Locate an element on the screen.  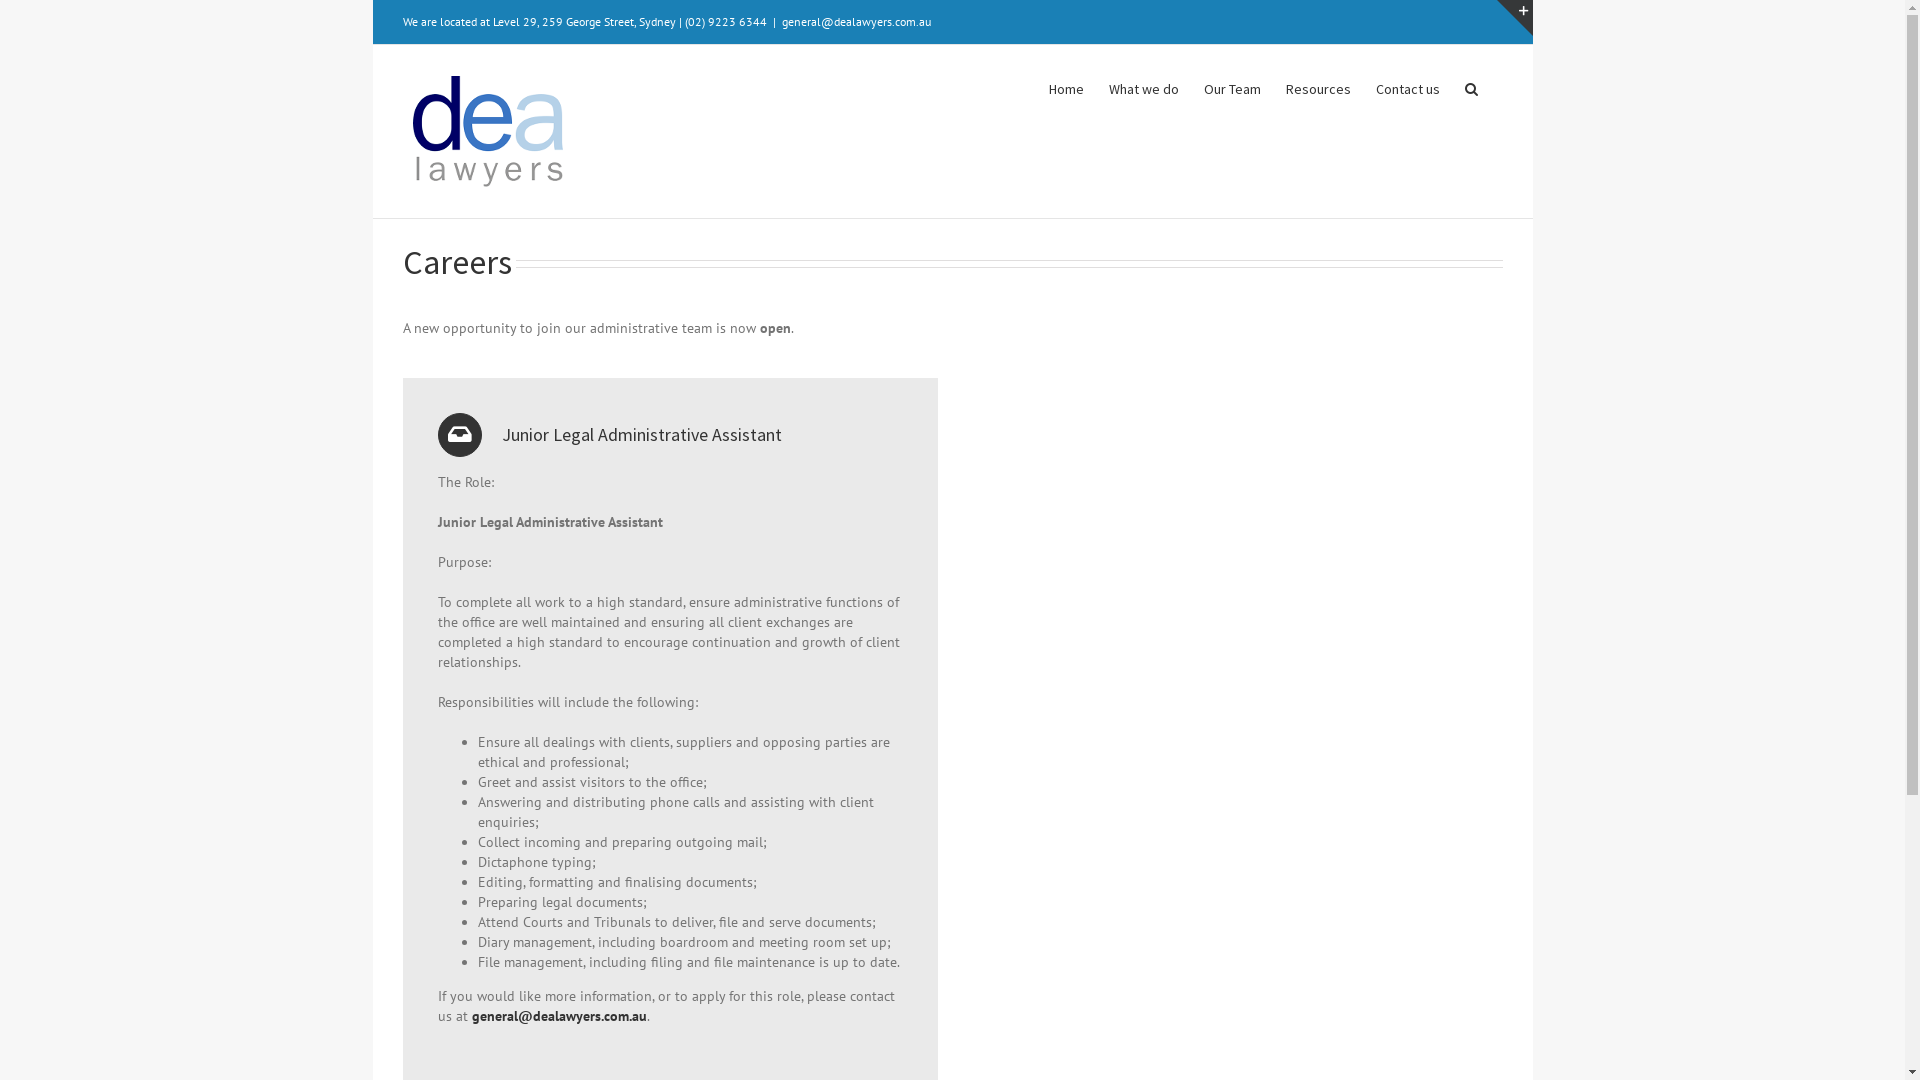
general@dealawyers.com.au is located at coordinates (560, 1016).